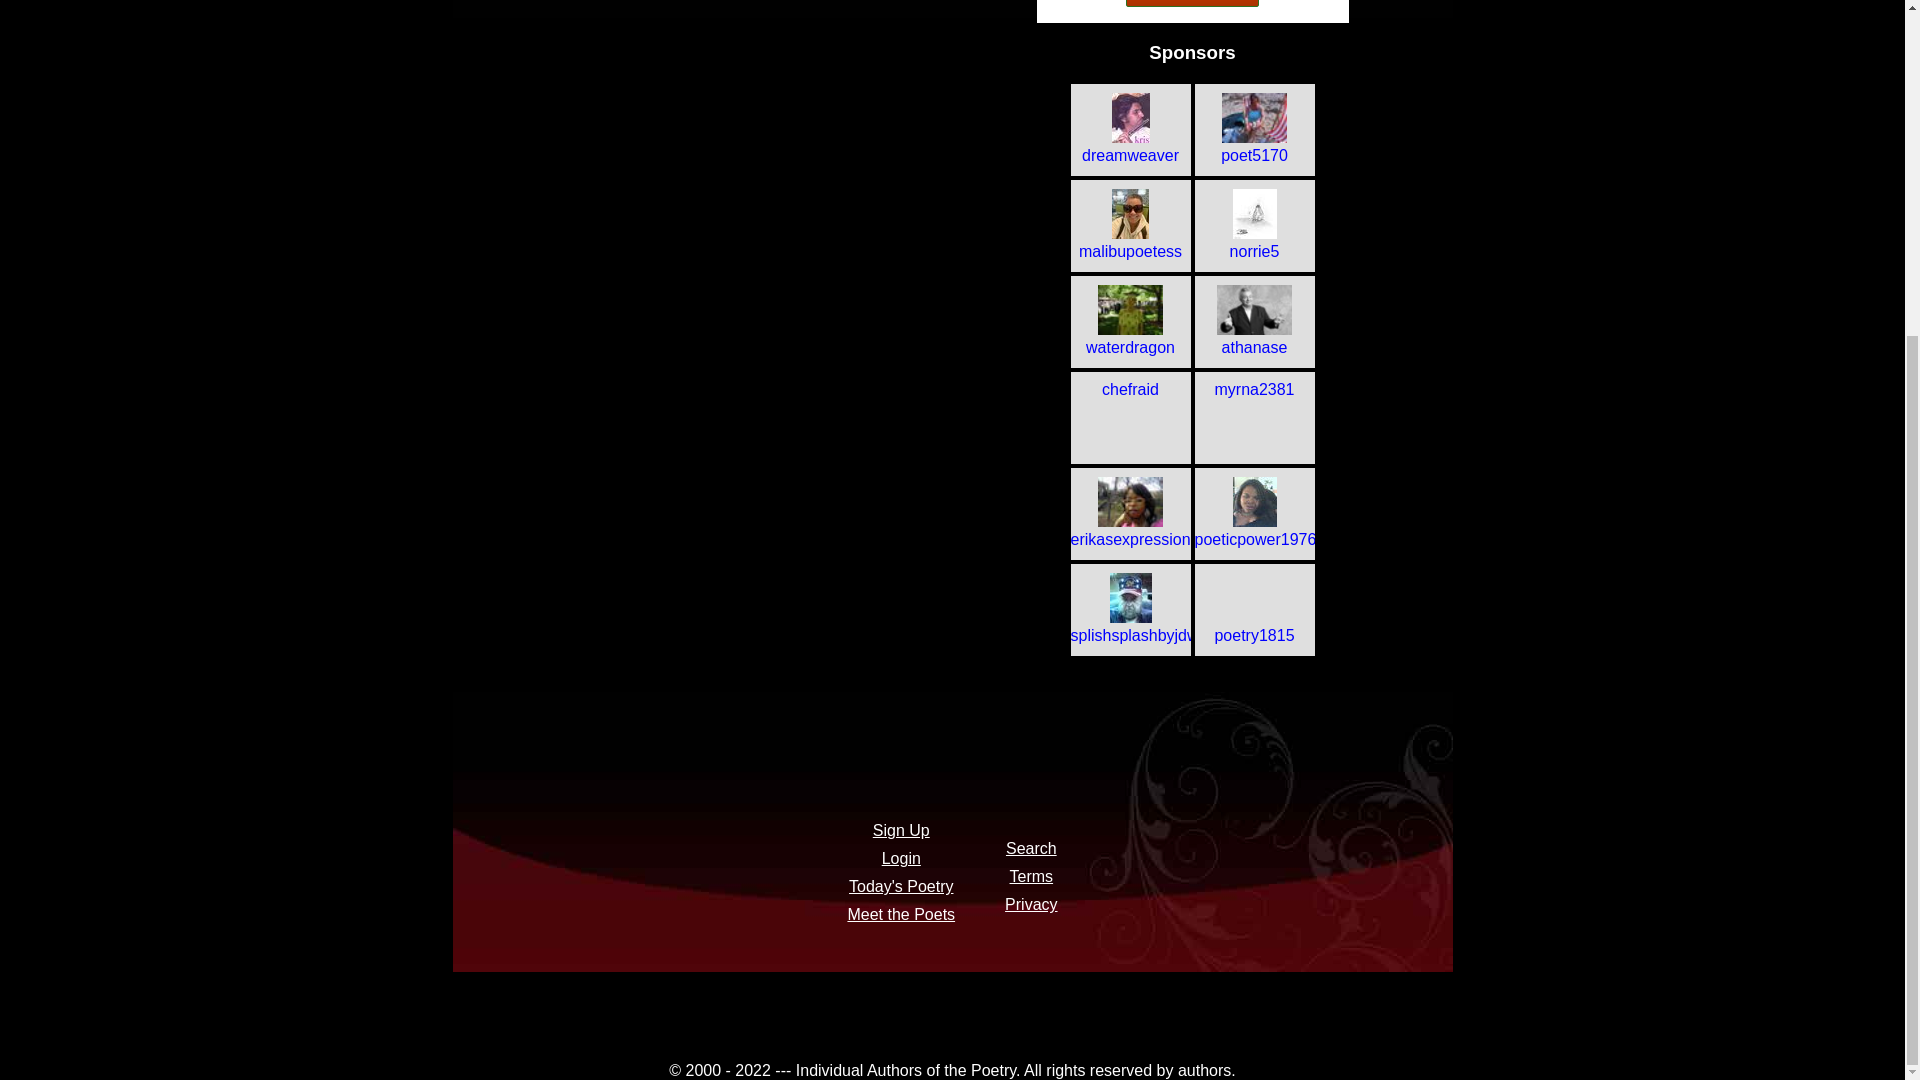 The width and height of the screenshot is (1920, 1080). I want to click on norrie5, so click(1254, 242).